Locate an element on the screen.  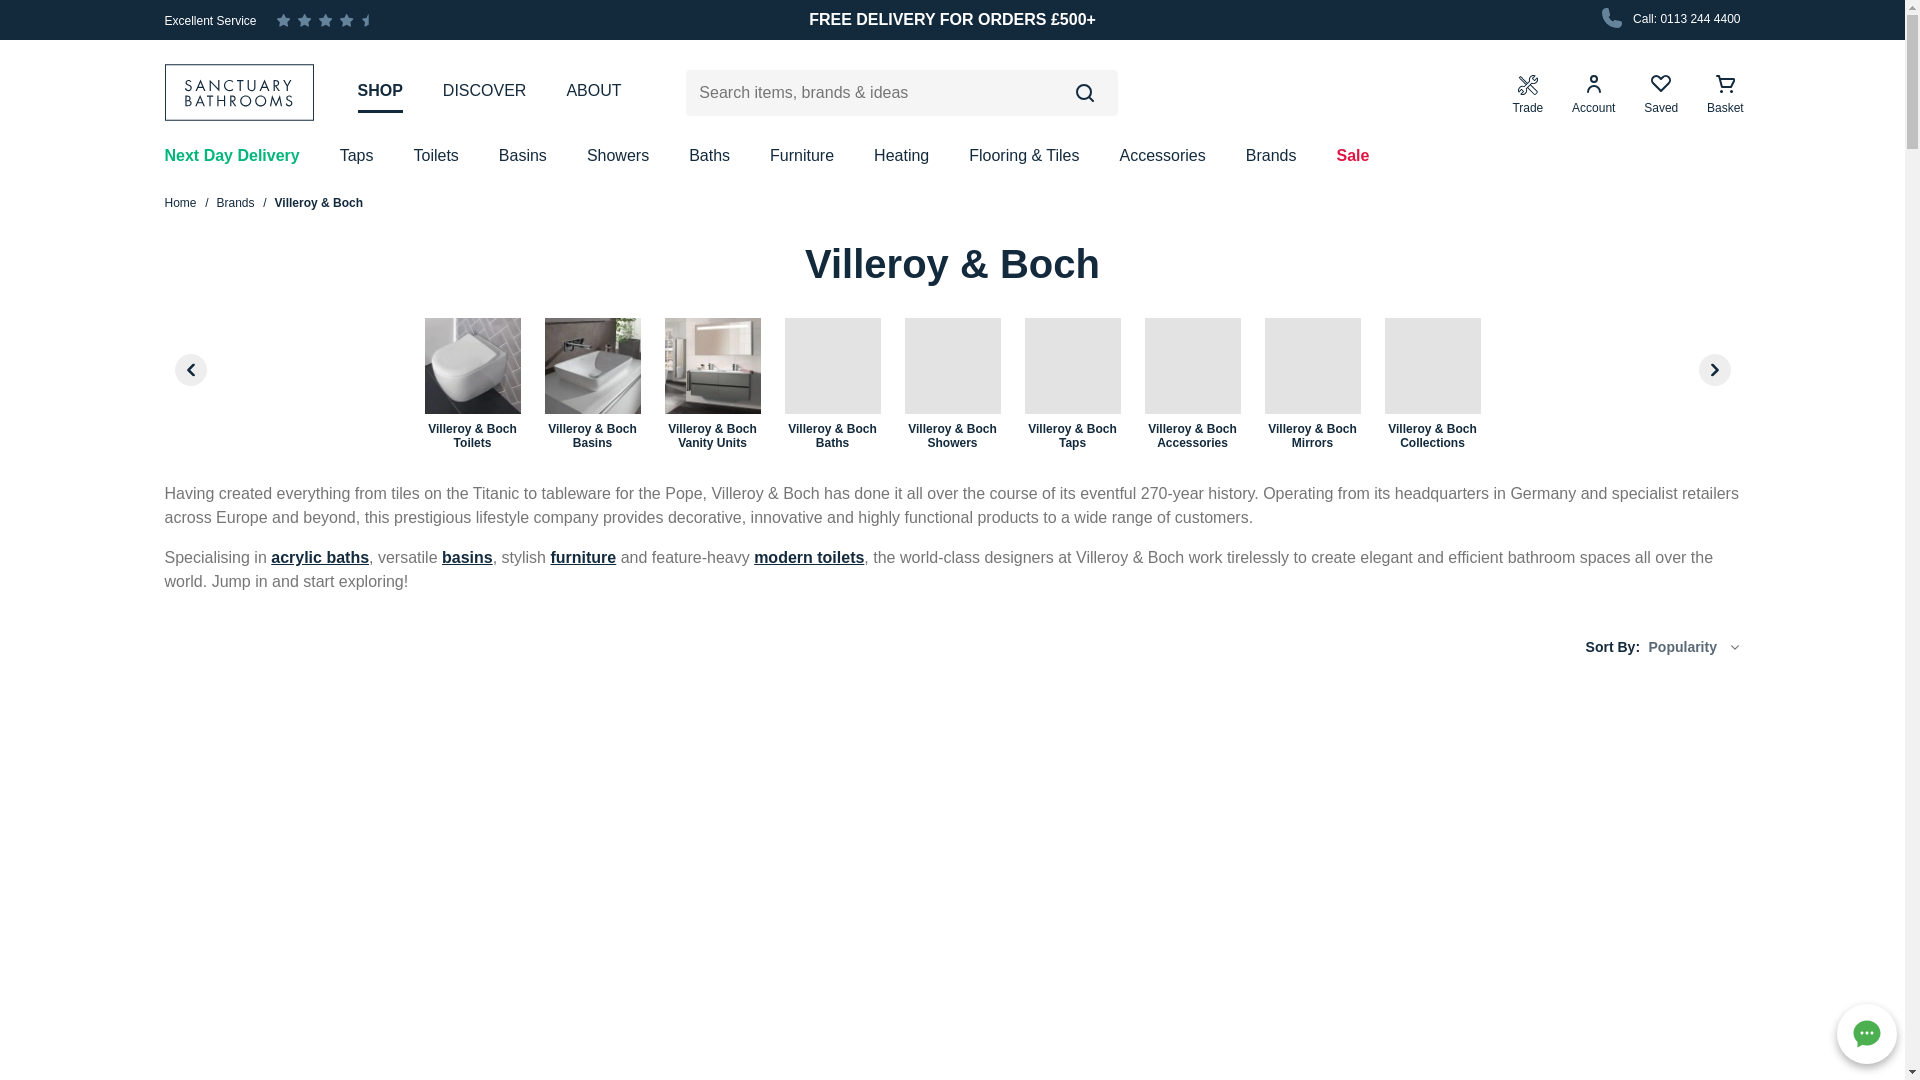
Call: 0113 244 4400 is located at coordinates (1669, 20).